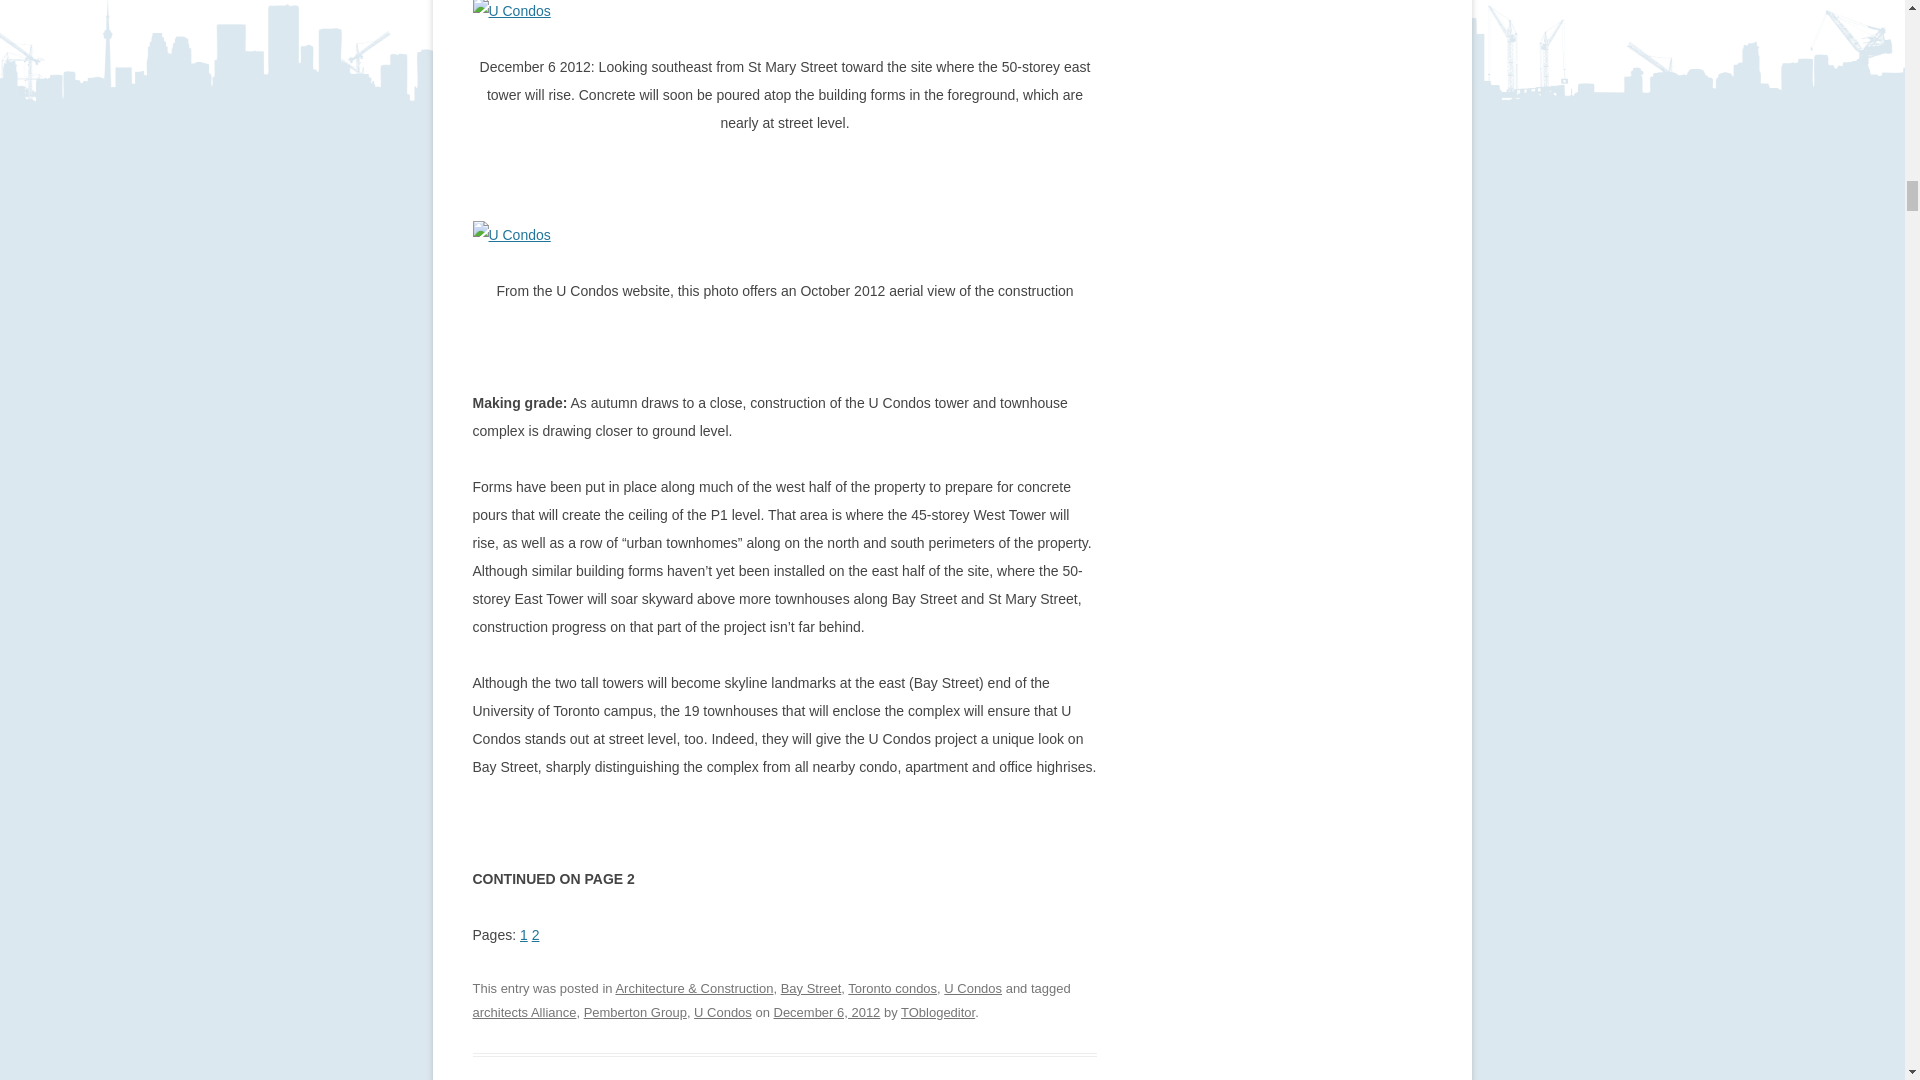  What do you see at coordinates (938, 1012) in the screenshot?
I see `View all posts by TOblogeditor` at bounding box center [938, 1012].